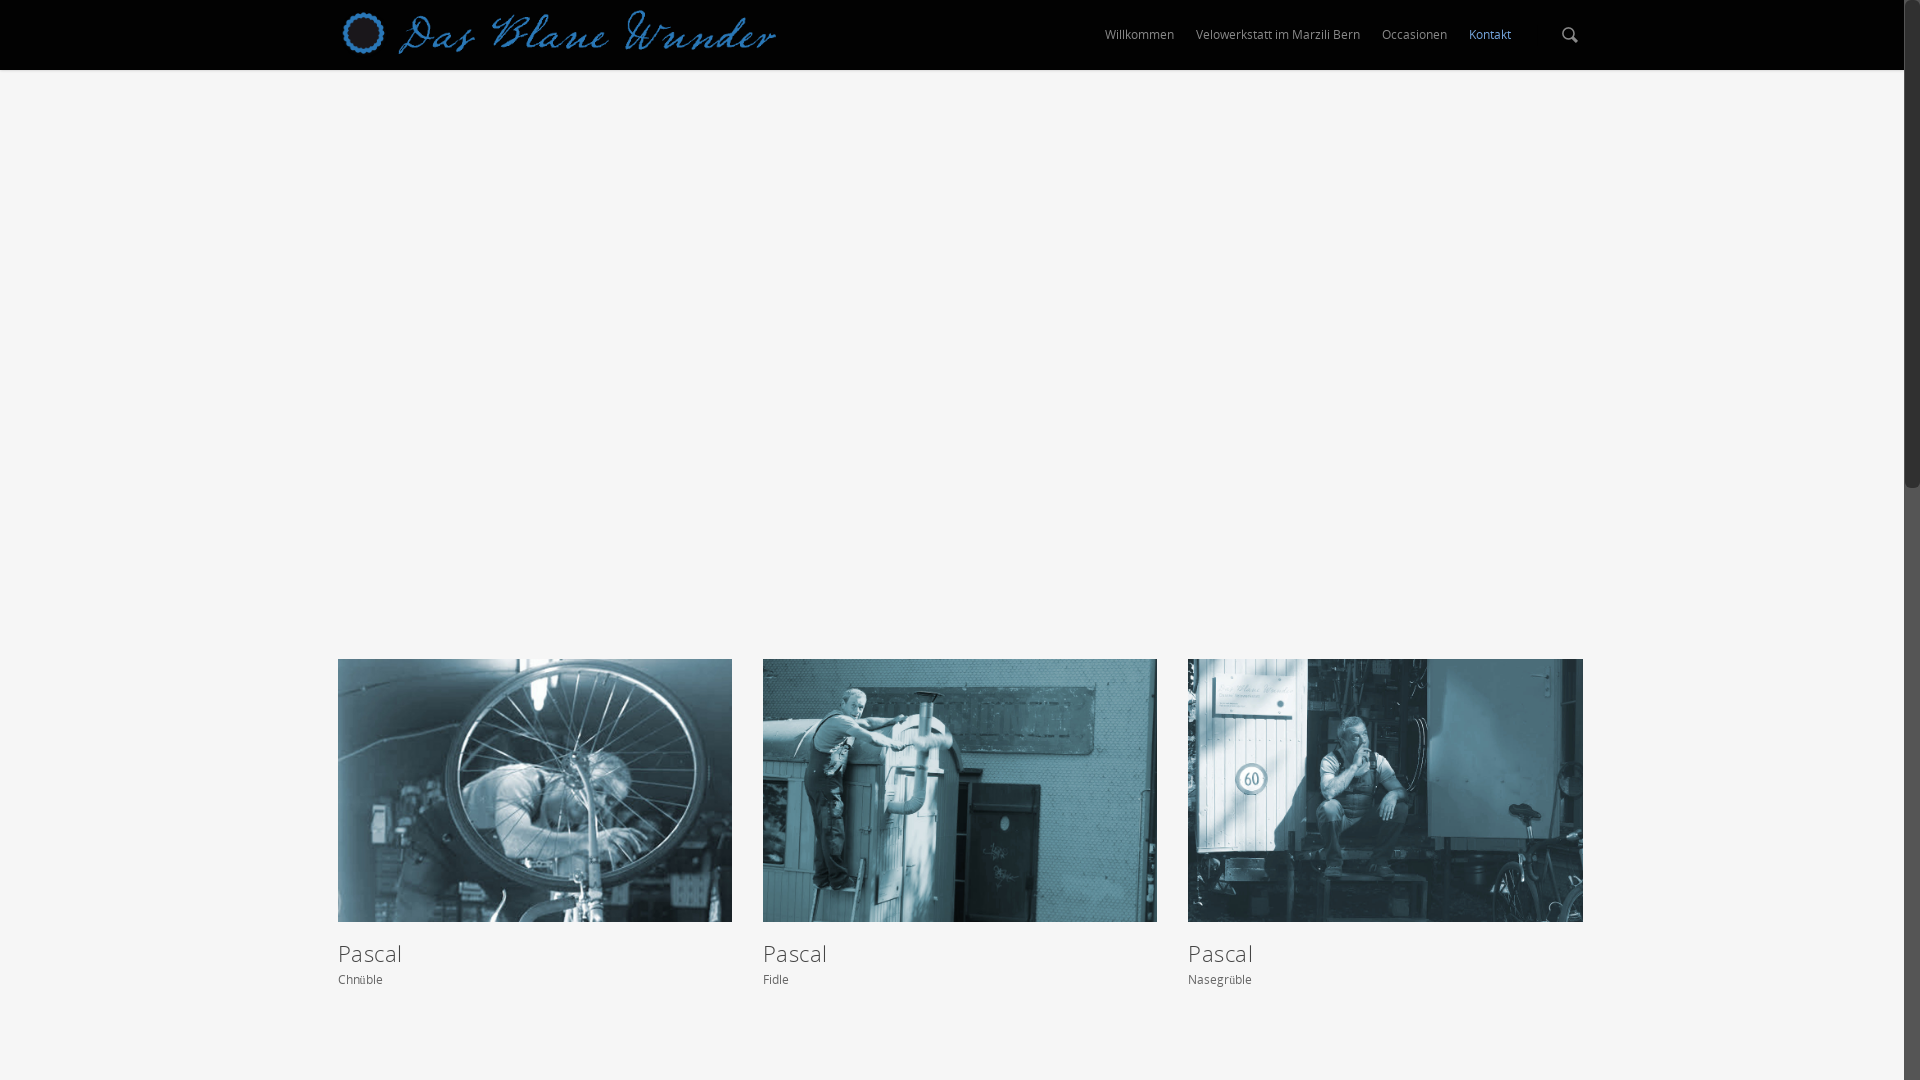  What do you see at coordinates (1385, 790) in the screenshot?
I see `Pascal` at bounding box center [1385, 790].